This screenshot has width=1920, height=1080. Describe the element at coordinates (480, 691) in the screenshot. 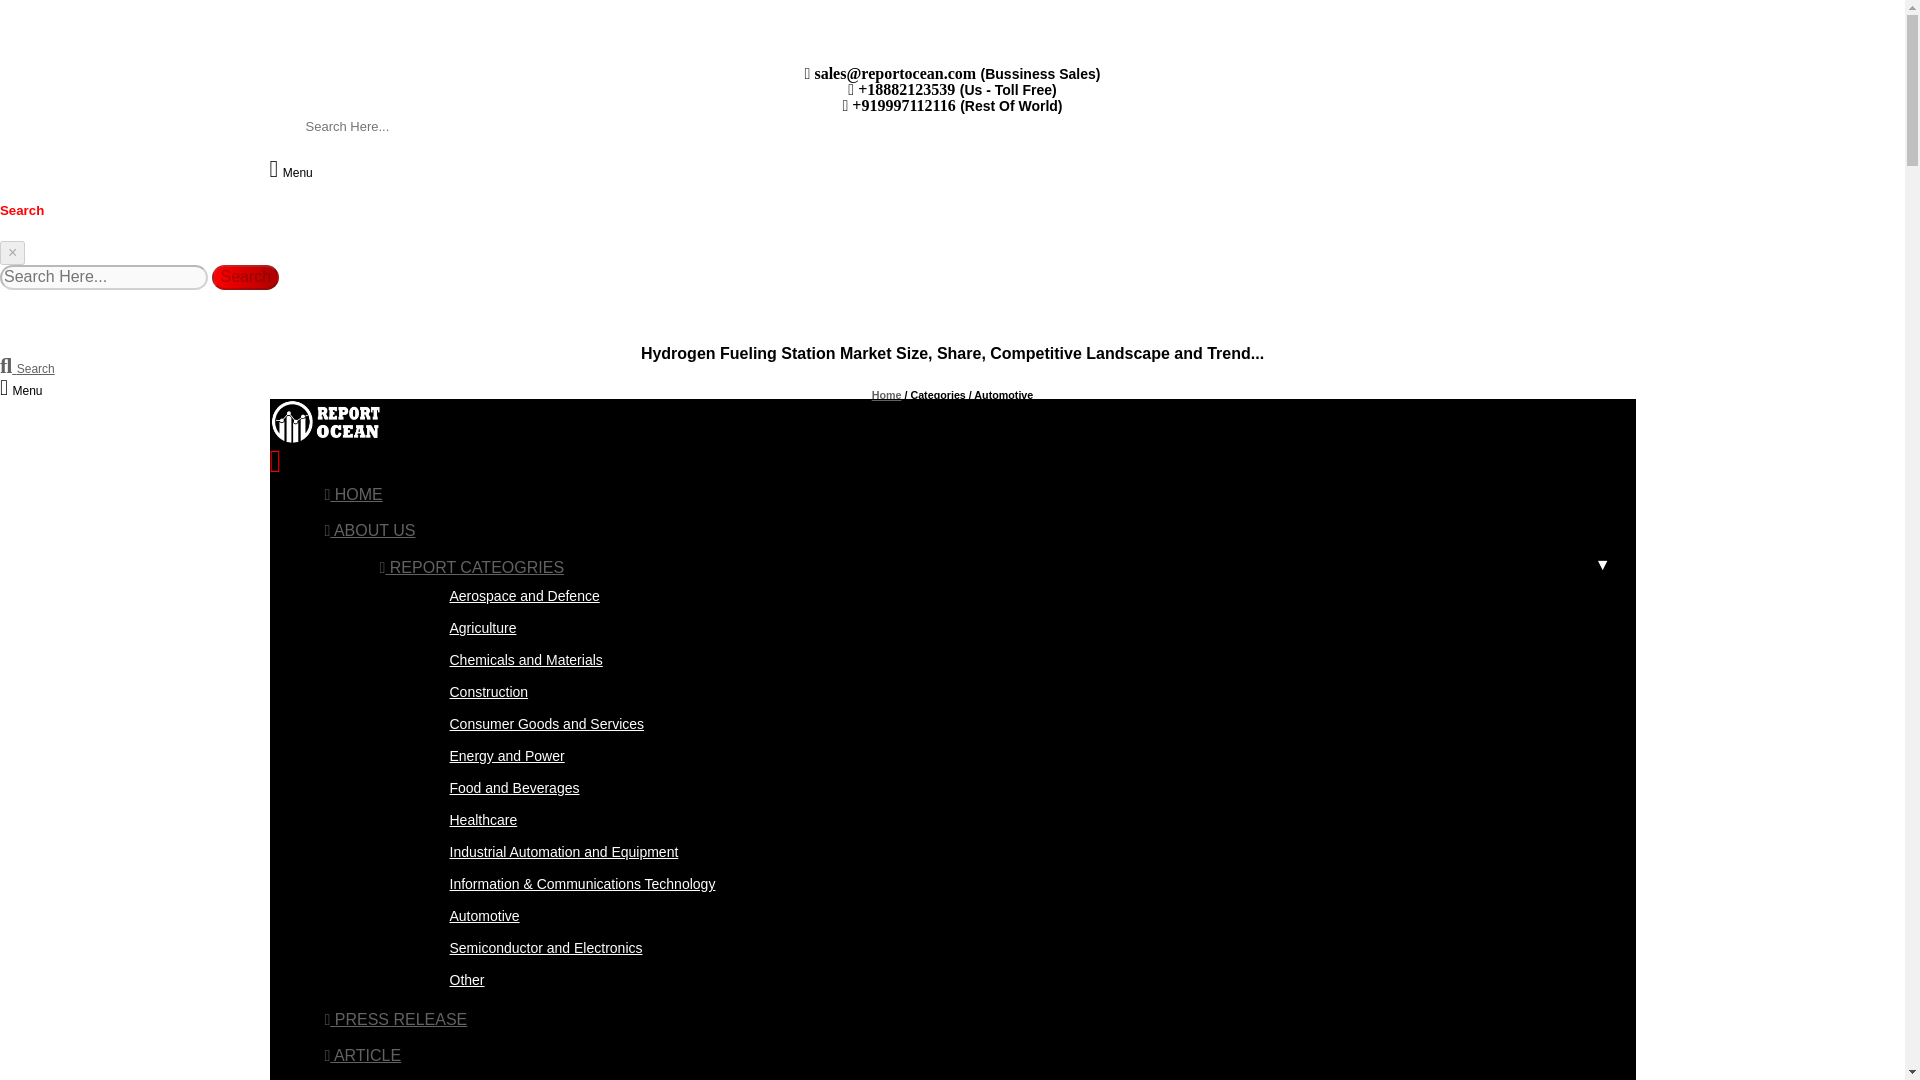

I see `Construction` at that location.